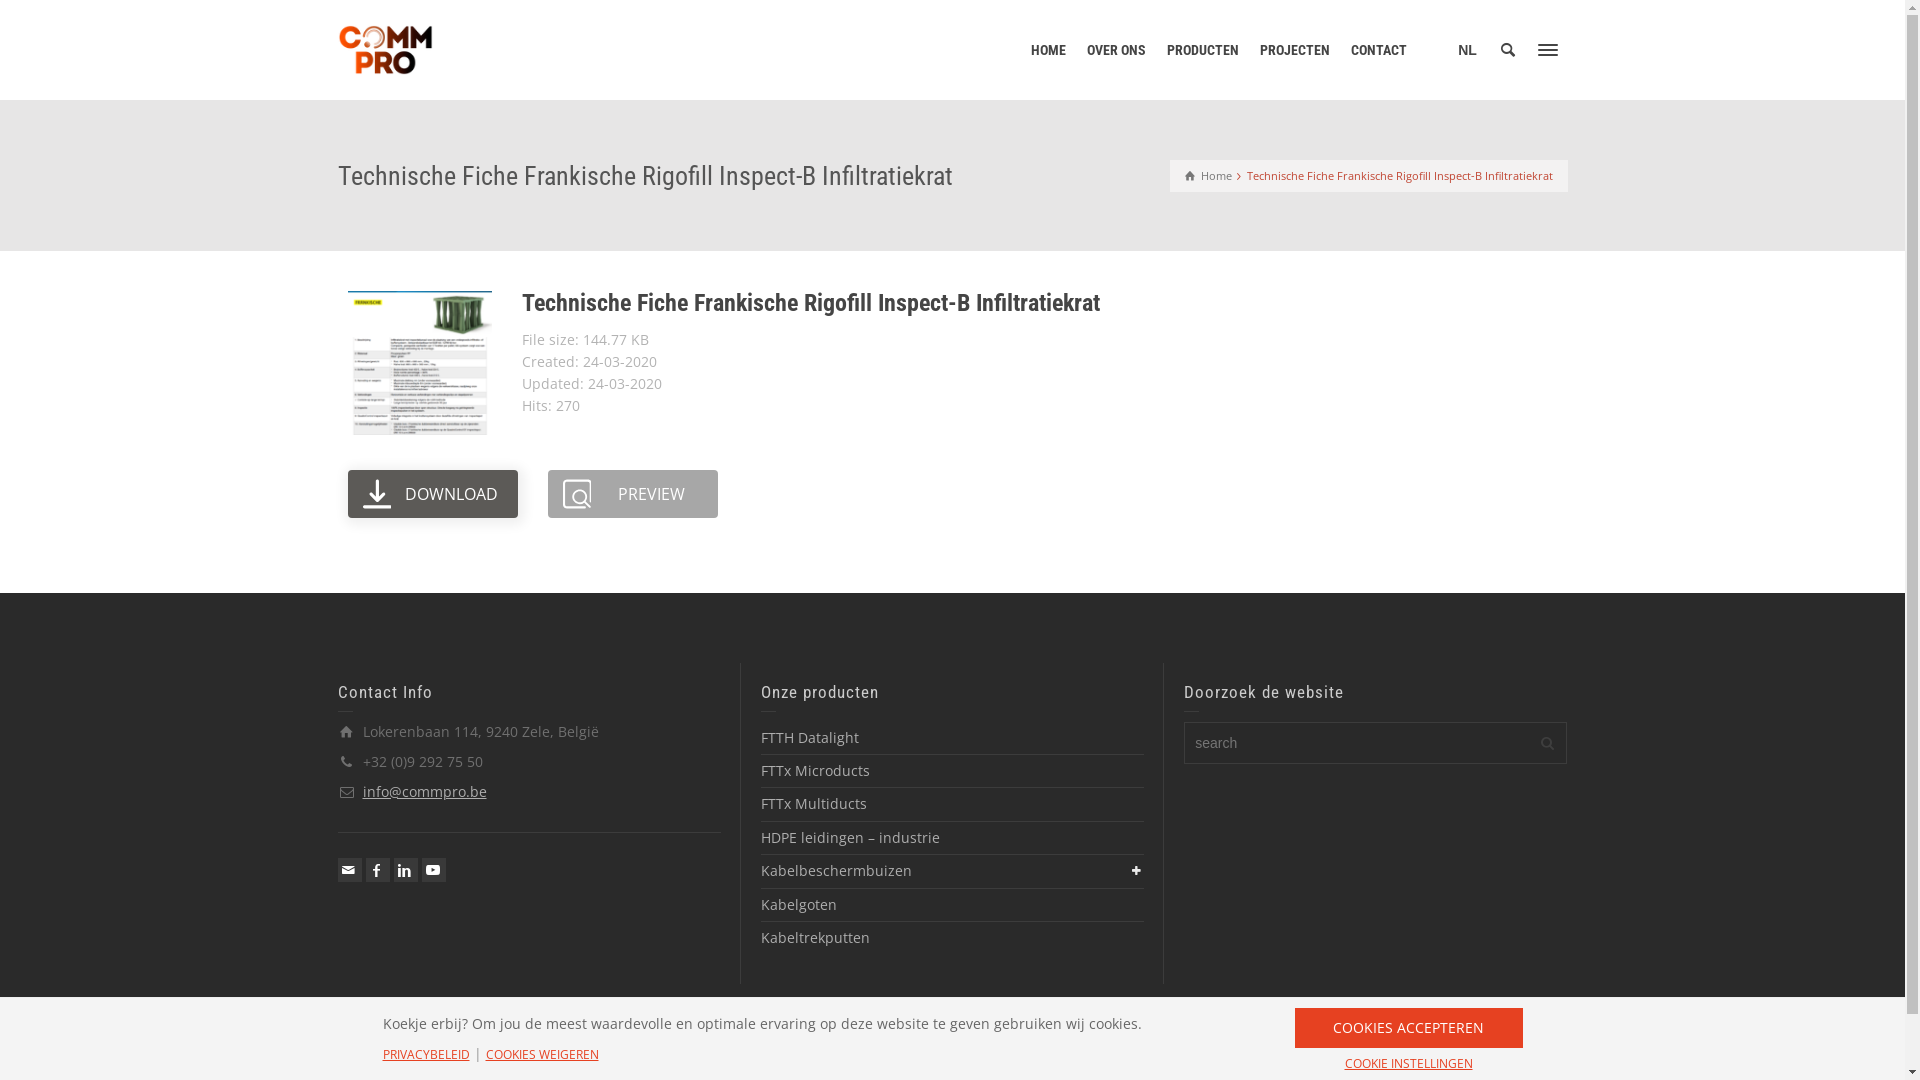 The width and height of the screenshot is (1920, 1080). I want to click on Kabelbeschermbuizen, so click(836, 870).